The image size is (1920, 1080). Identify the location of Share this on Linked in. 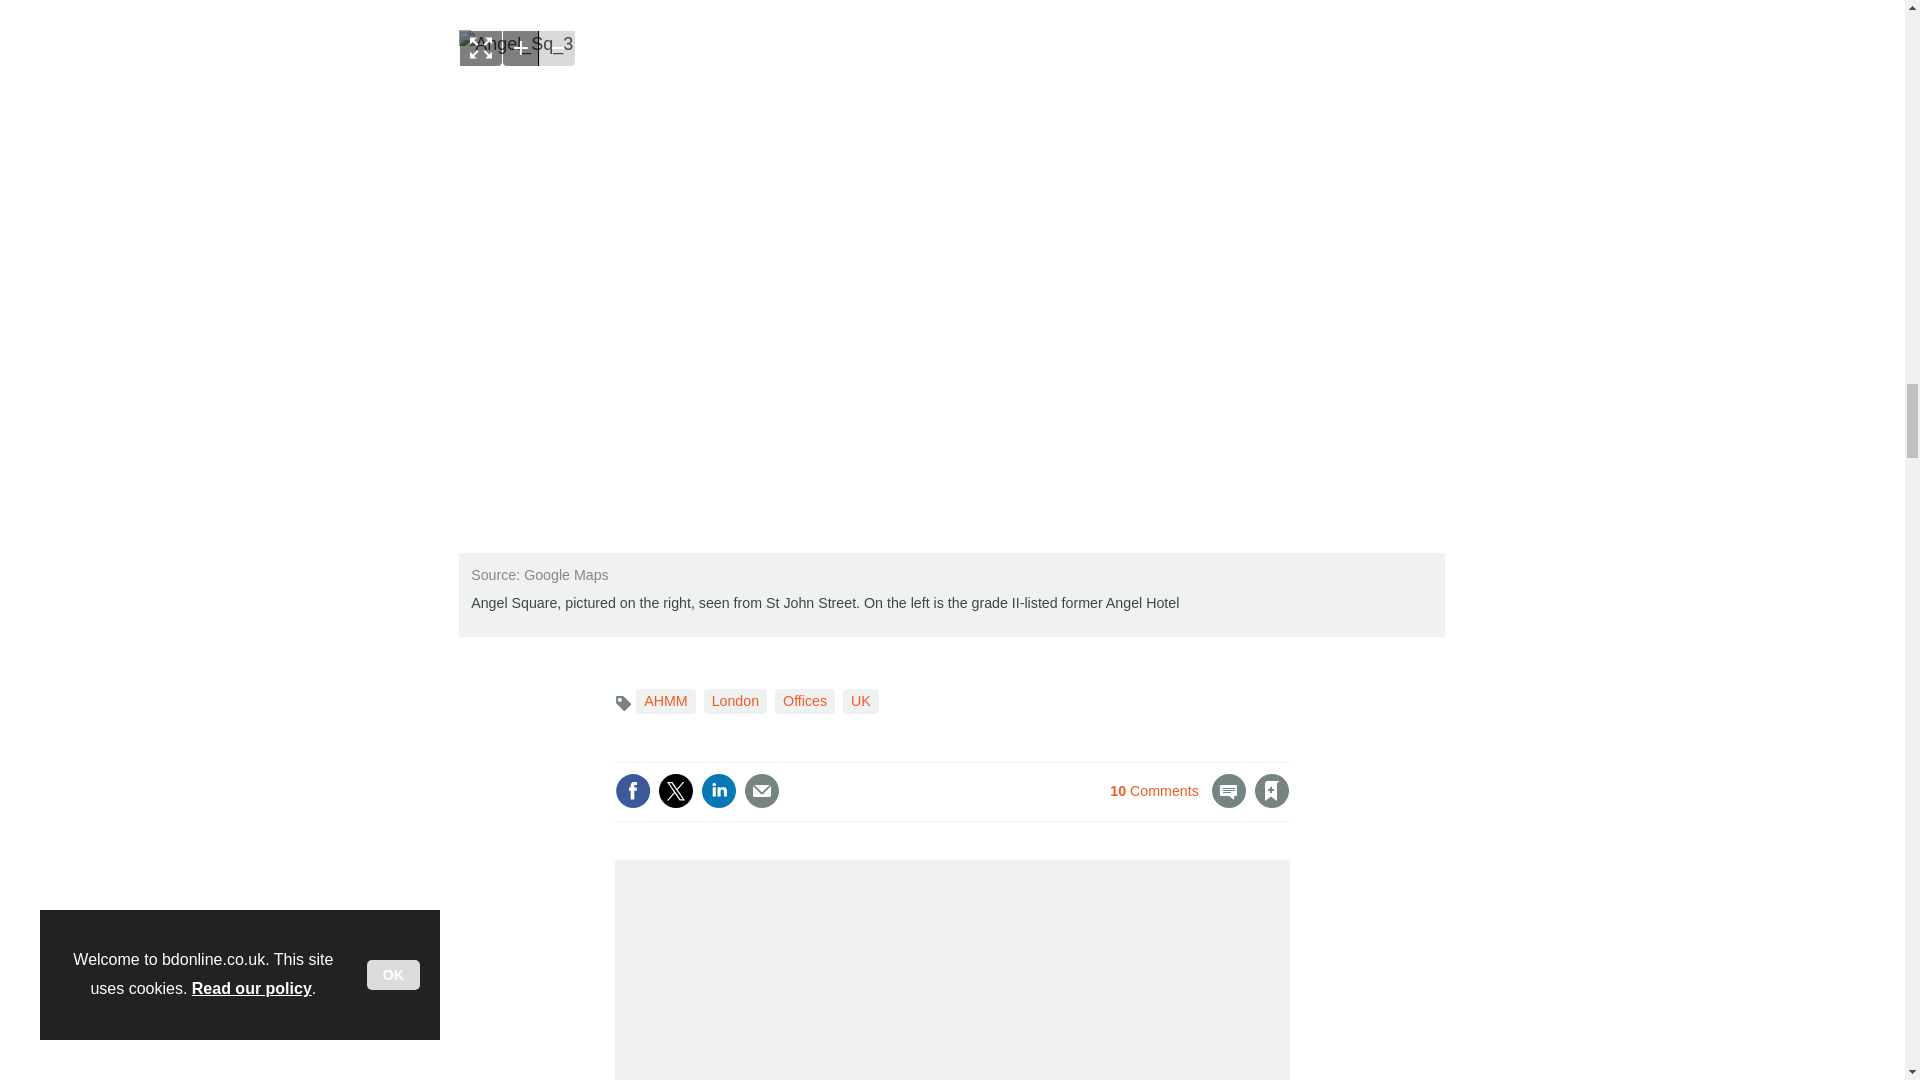
(718, 790).